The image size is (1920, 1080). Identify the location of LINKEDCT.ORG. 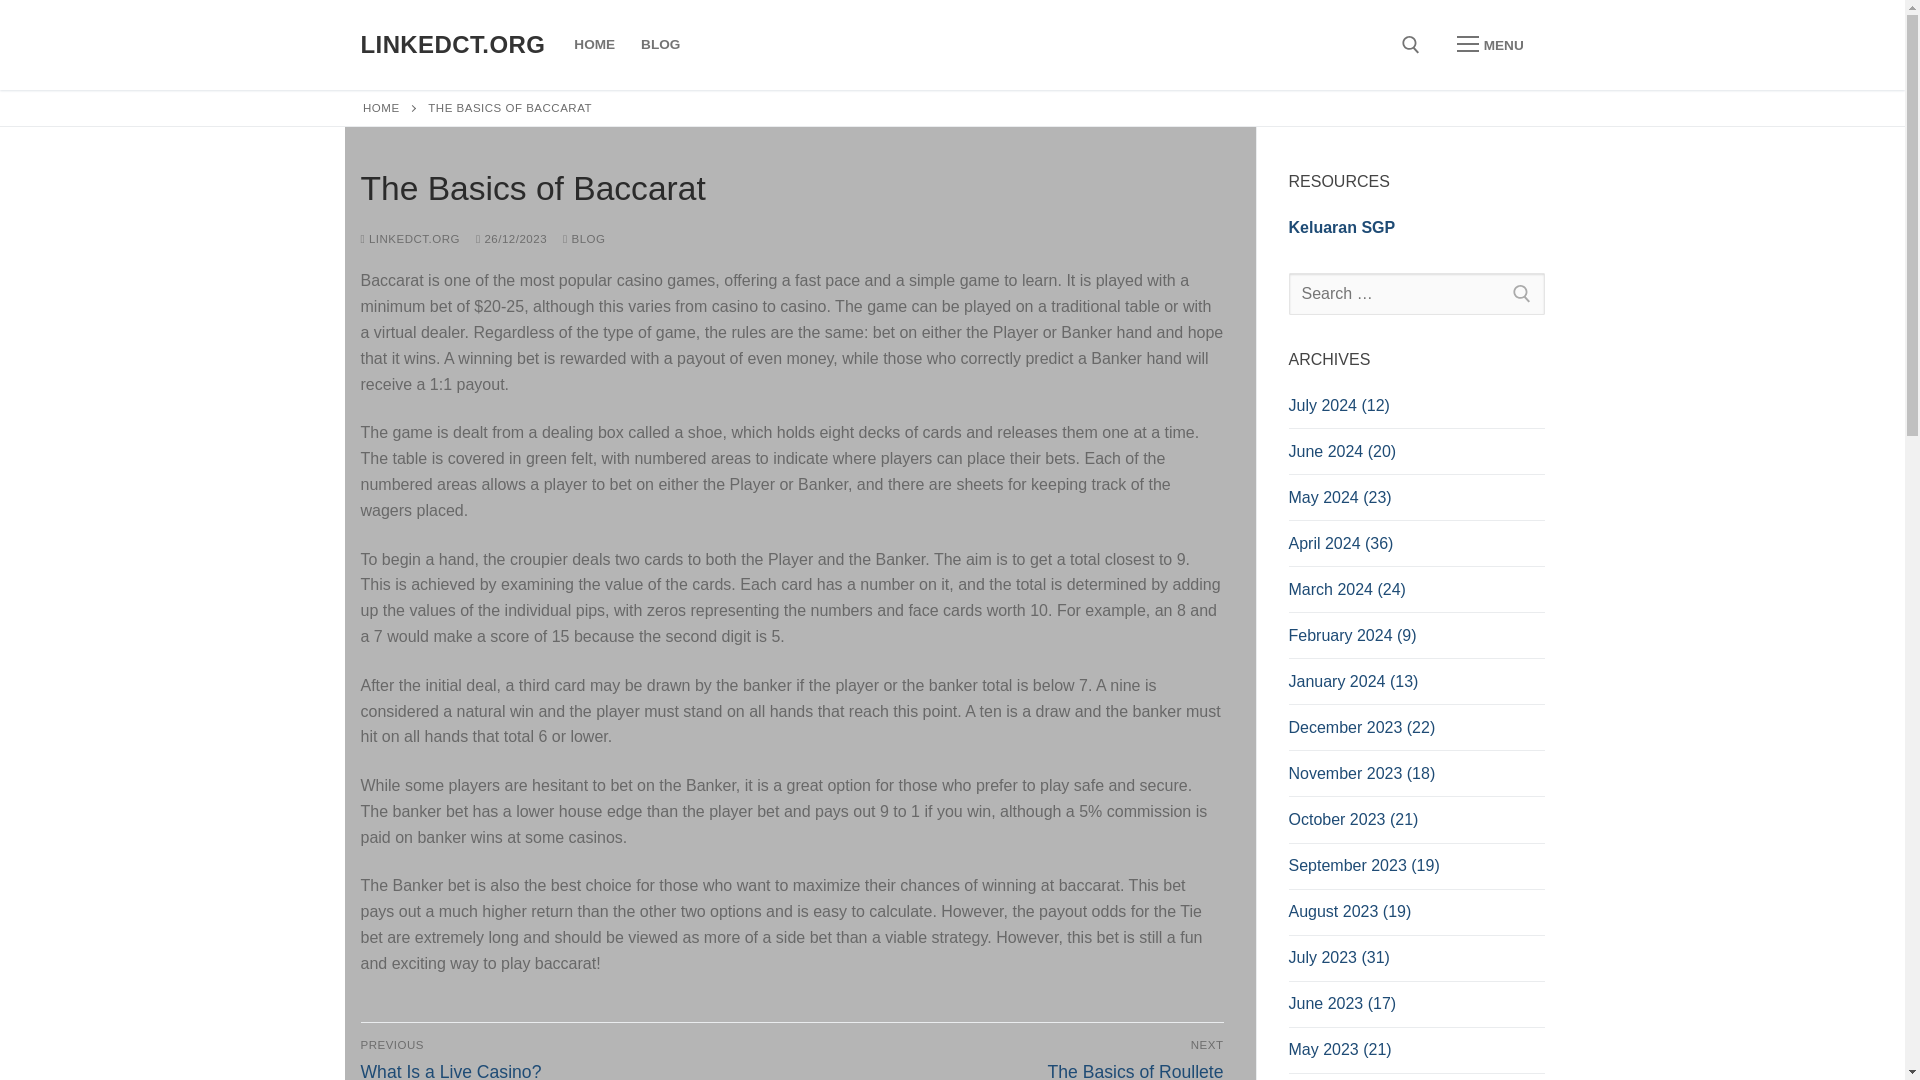
(452, 44).